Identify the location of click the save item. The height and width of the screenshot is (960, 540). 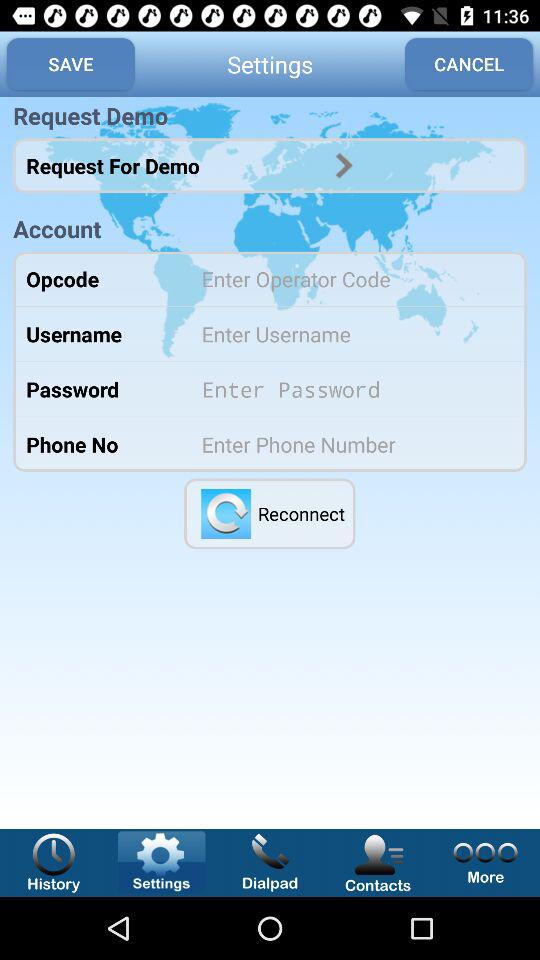
(70, 64).